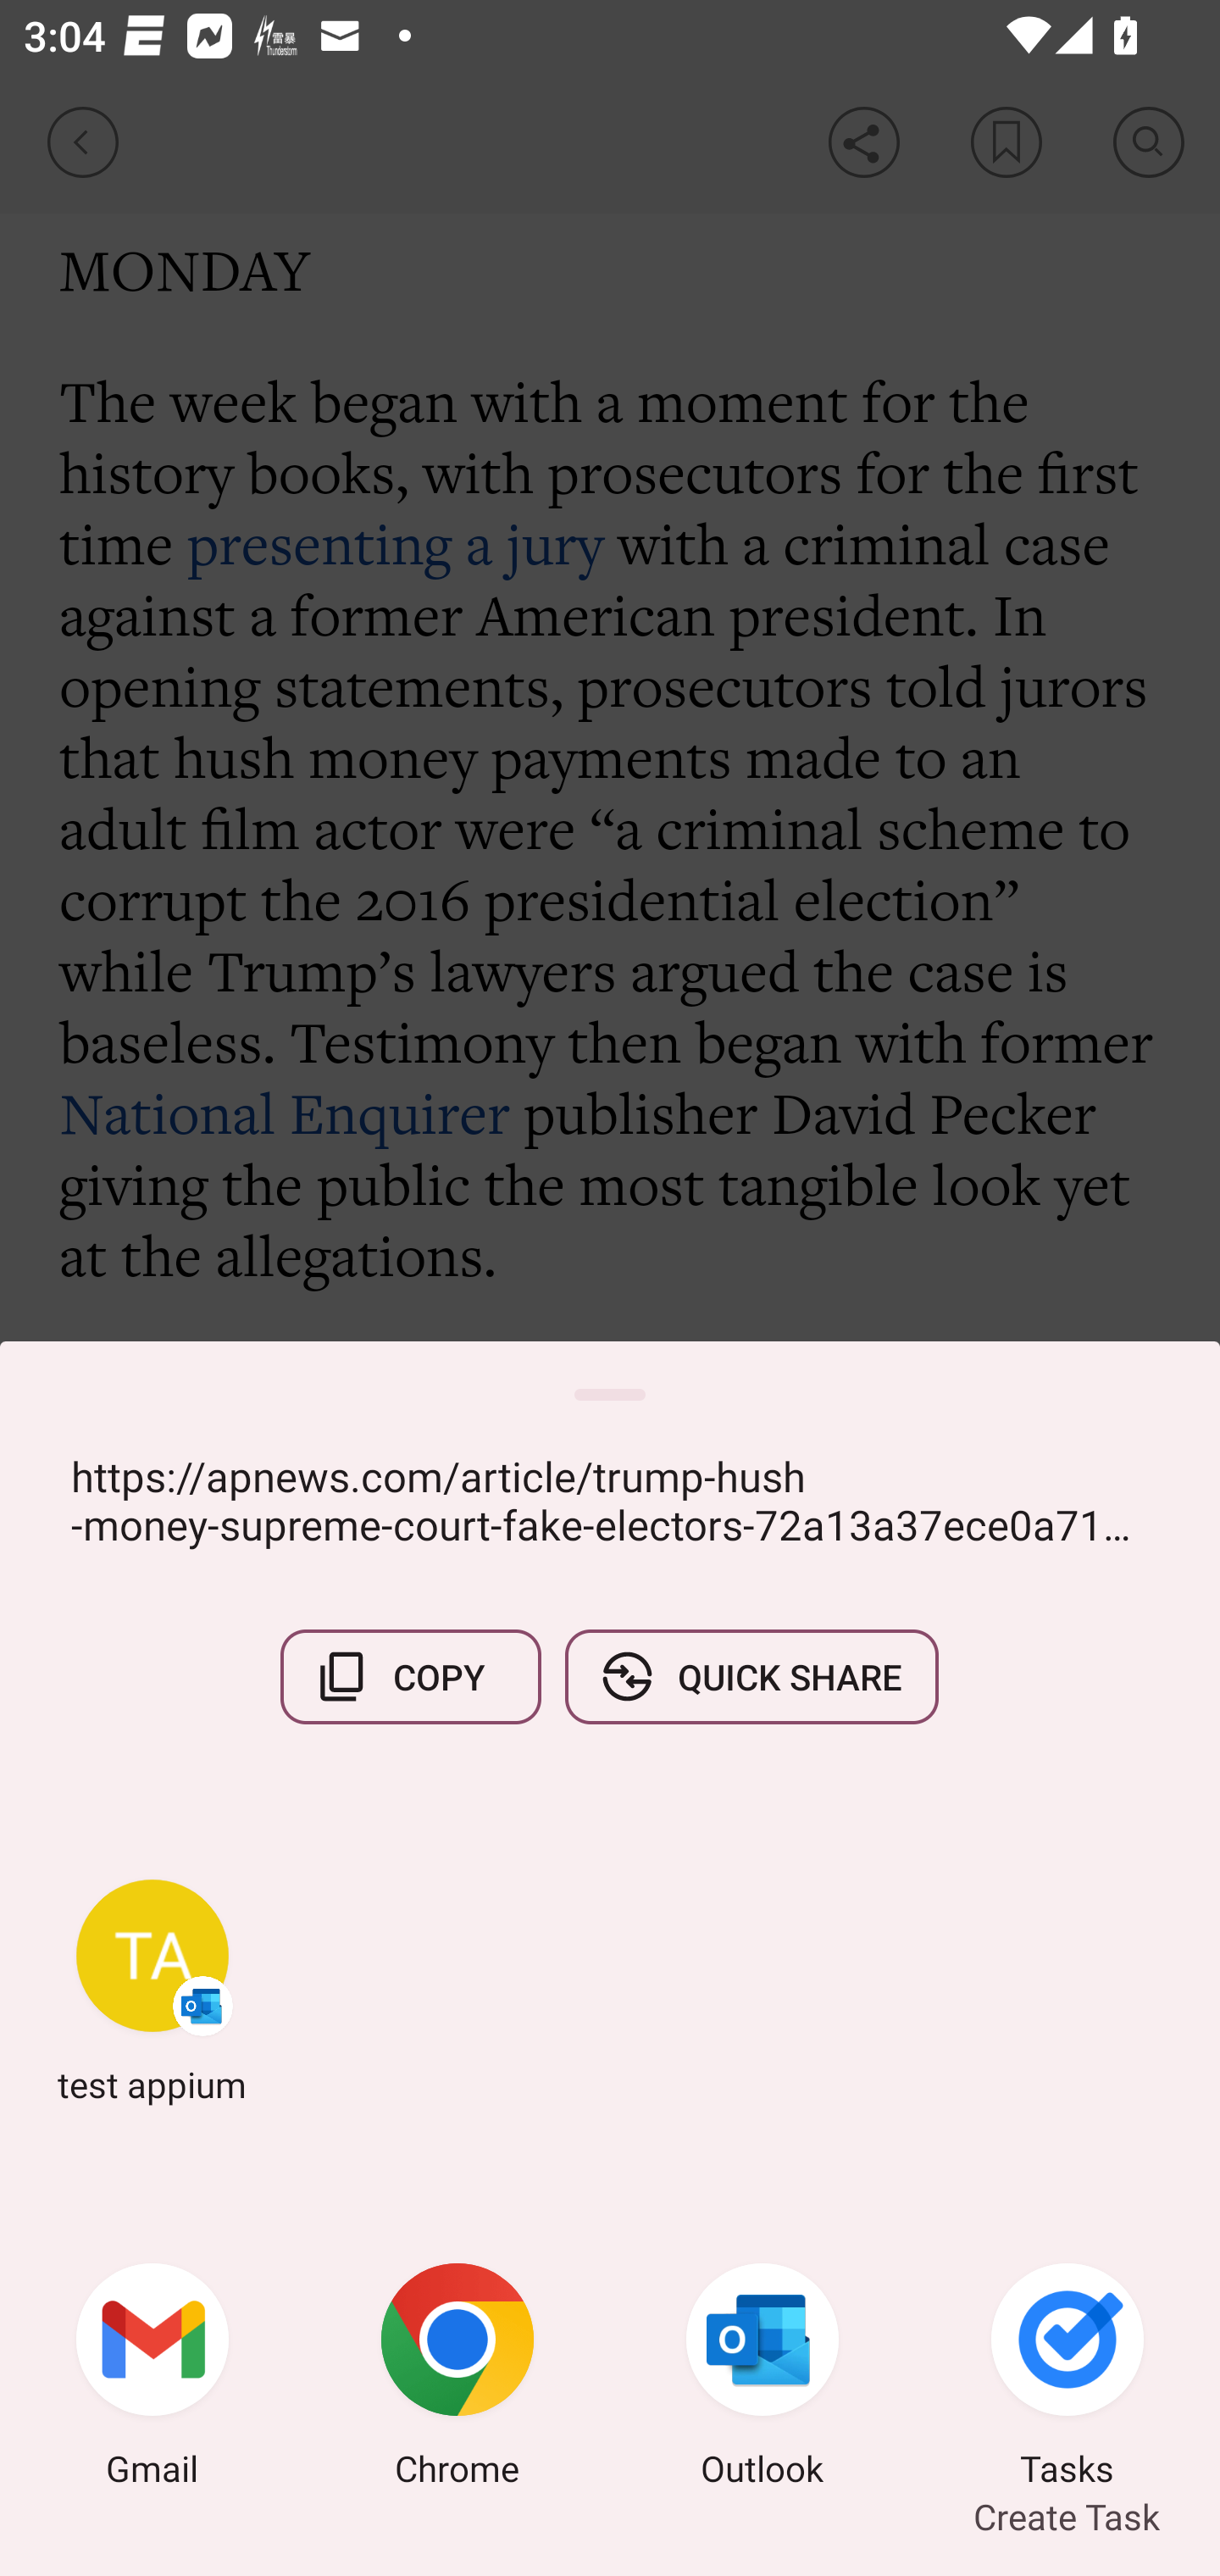 Image resolution: width=1220 pixels, height=2576 pixels. Describe the element at coordinates (152, 1991) in the screenshot. I see `test appium  Outlook test appium` at that location.